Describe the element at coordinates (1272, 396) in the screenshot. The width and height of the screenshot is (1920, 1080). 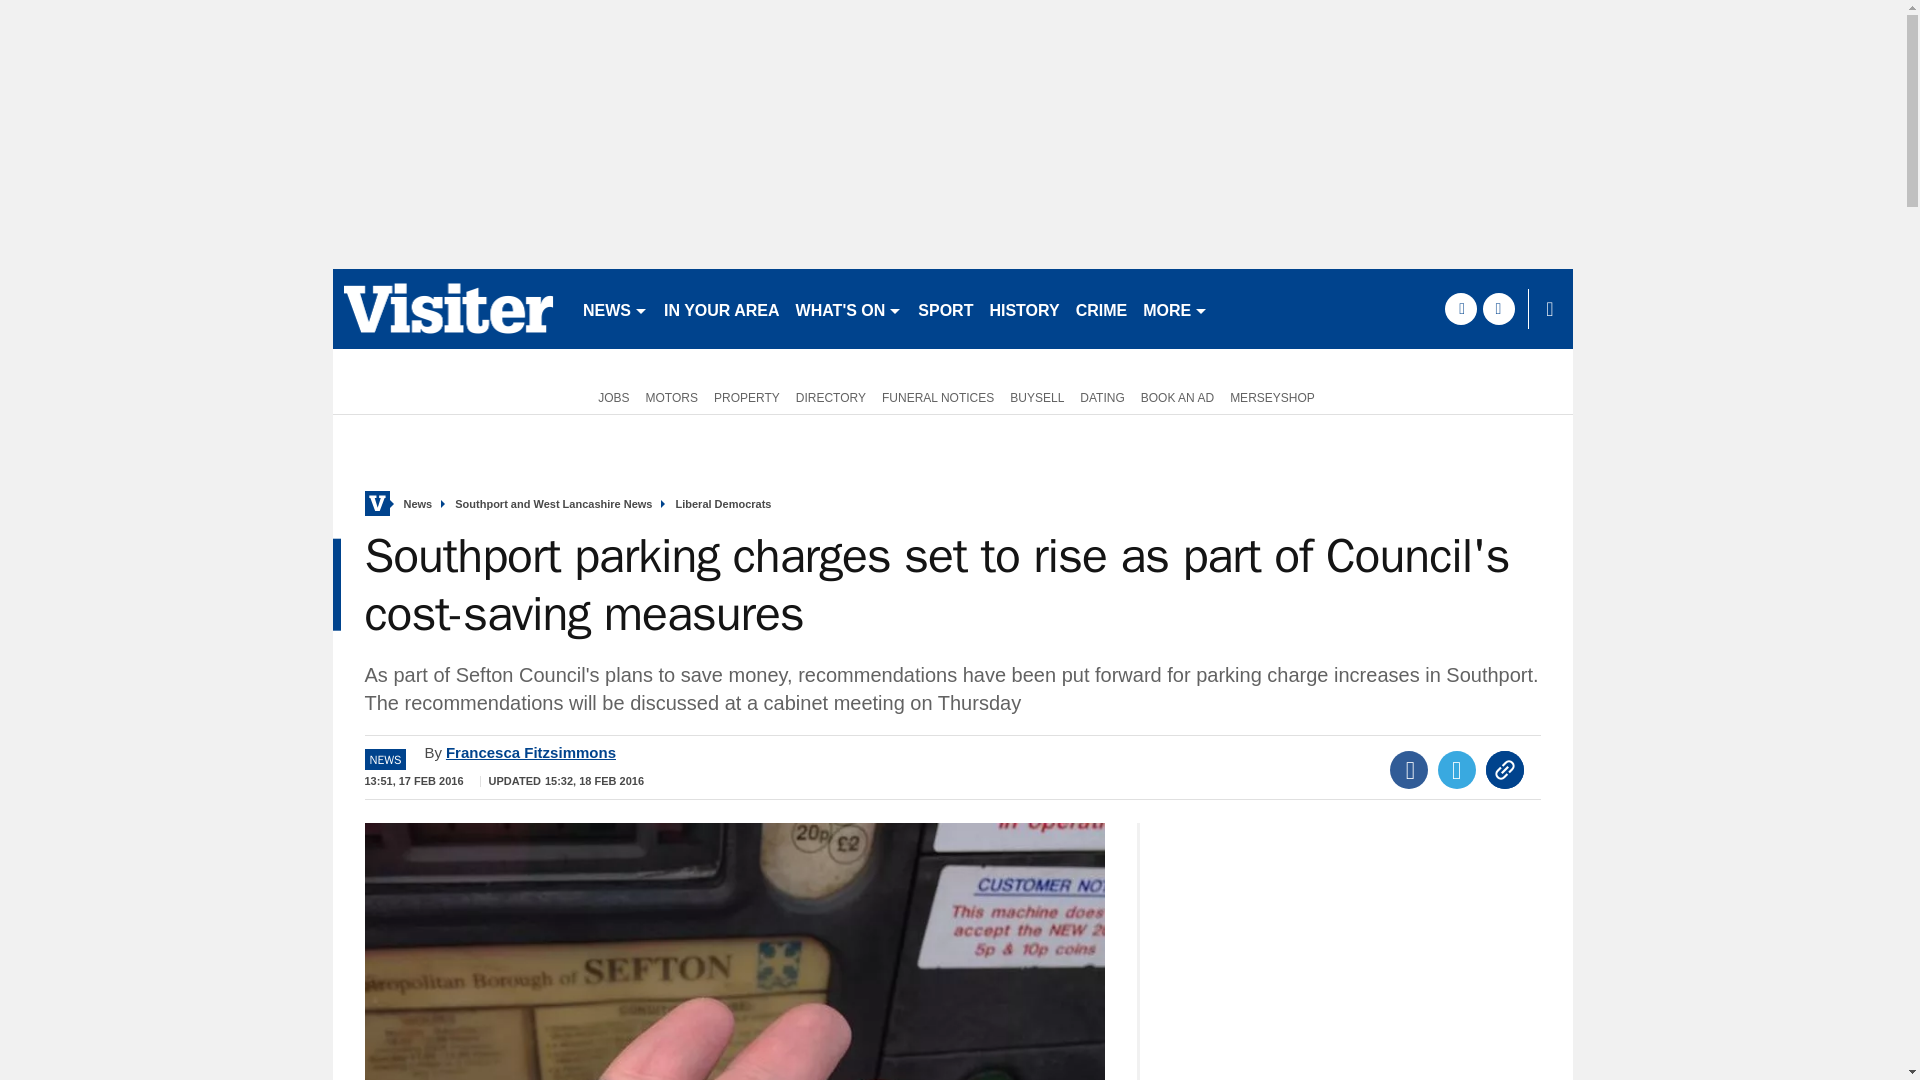
I see `MERSEYSHOP` at that location.